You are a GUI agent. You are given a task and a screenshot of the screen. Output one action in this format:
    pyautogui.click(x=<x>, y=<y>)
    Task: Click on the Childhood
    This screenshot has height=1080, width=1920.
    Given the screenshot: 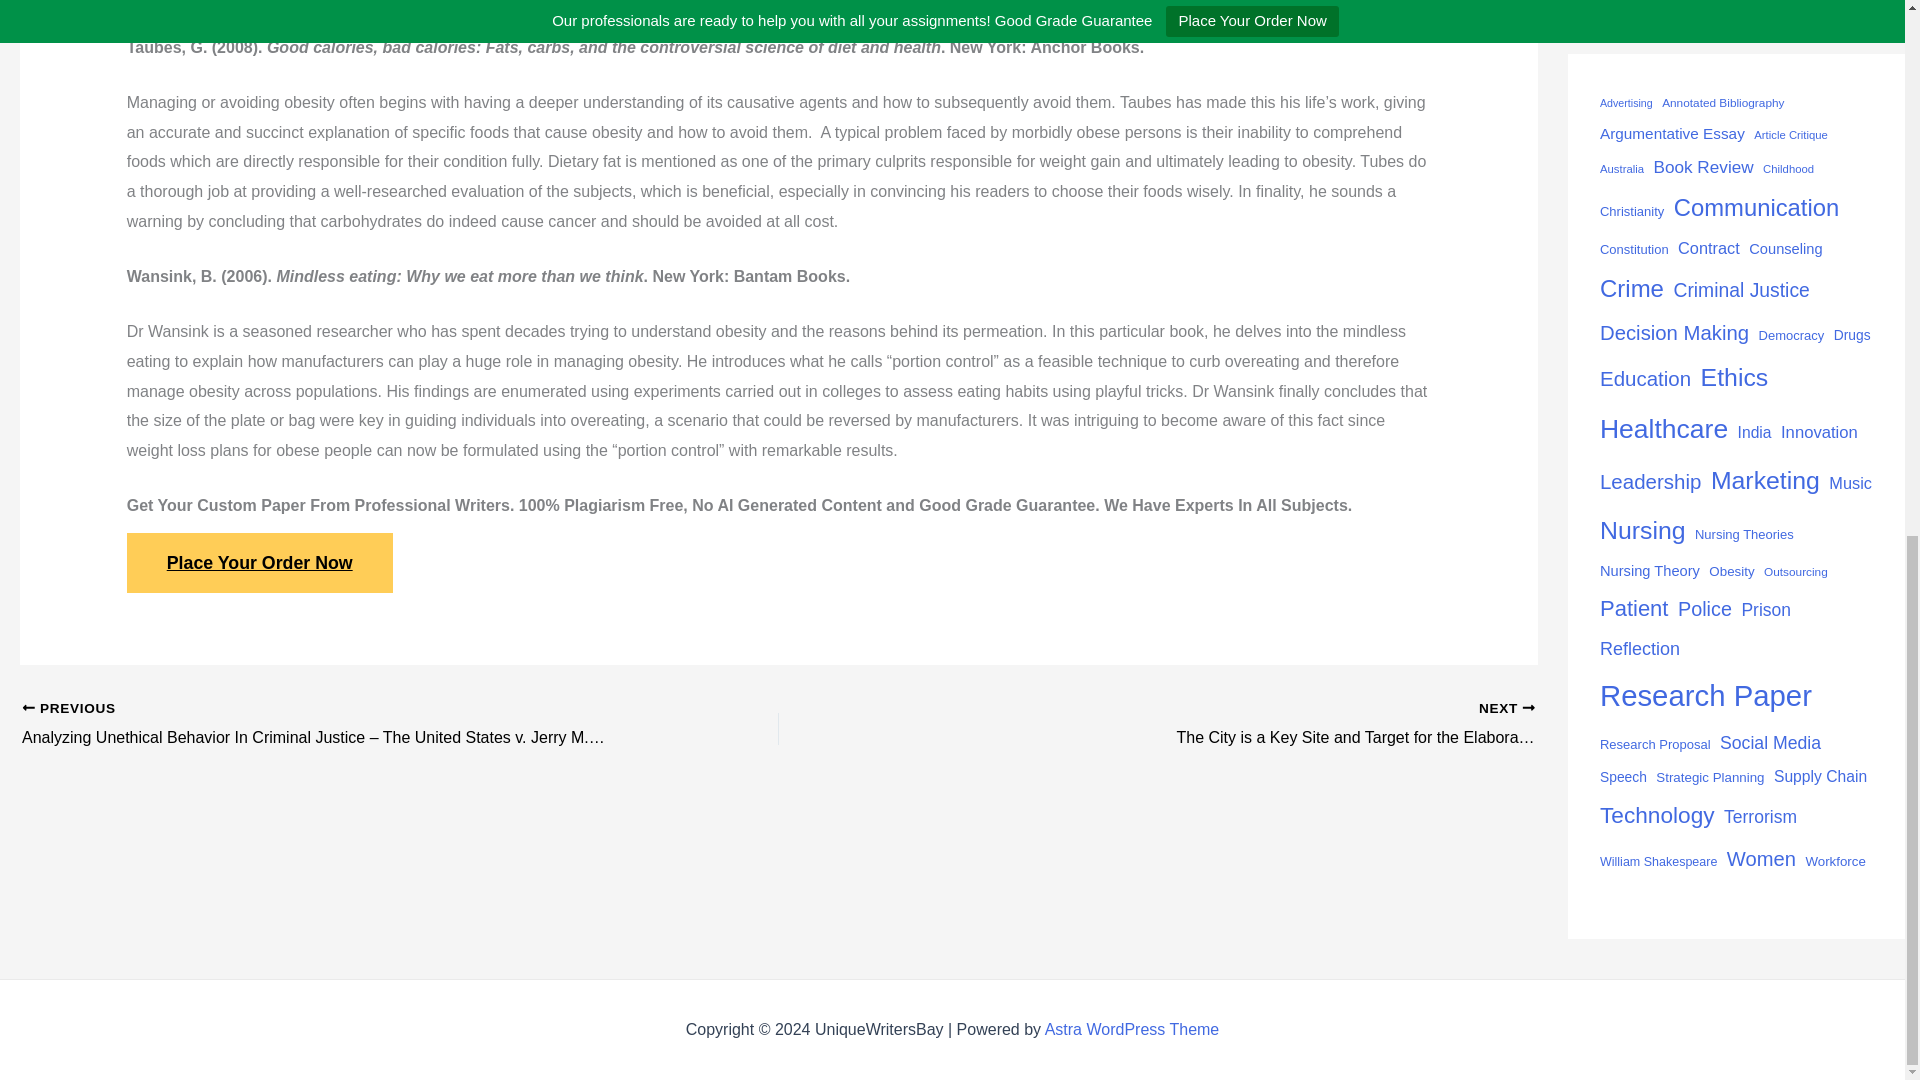 What is the action you would take?
    pyautogui.click(x=1788, y=169)
    